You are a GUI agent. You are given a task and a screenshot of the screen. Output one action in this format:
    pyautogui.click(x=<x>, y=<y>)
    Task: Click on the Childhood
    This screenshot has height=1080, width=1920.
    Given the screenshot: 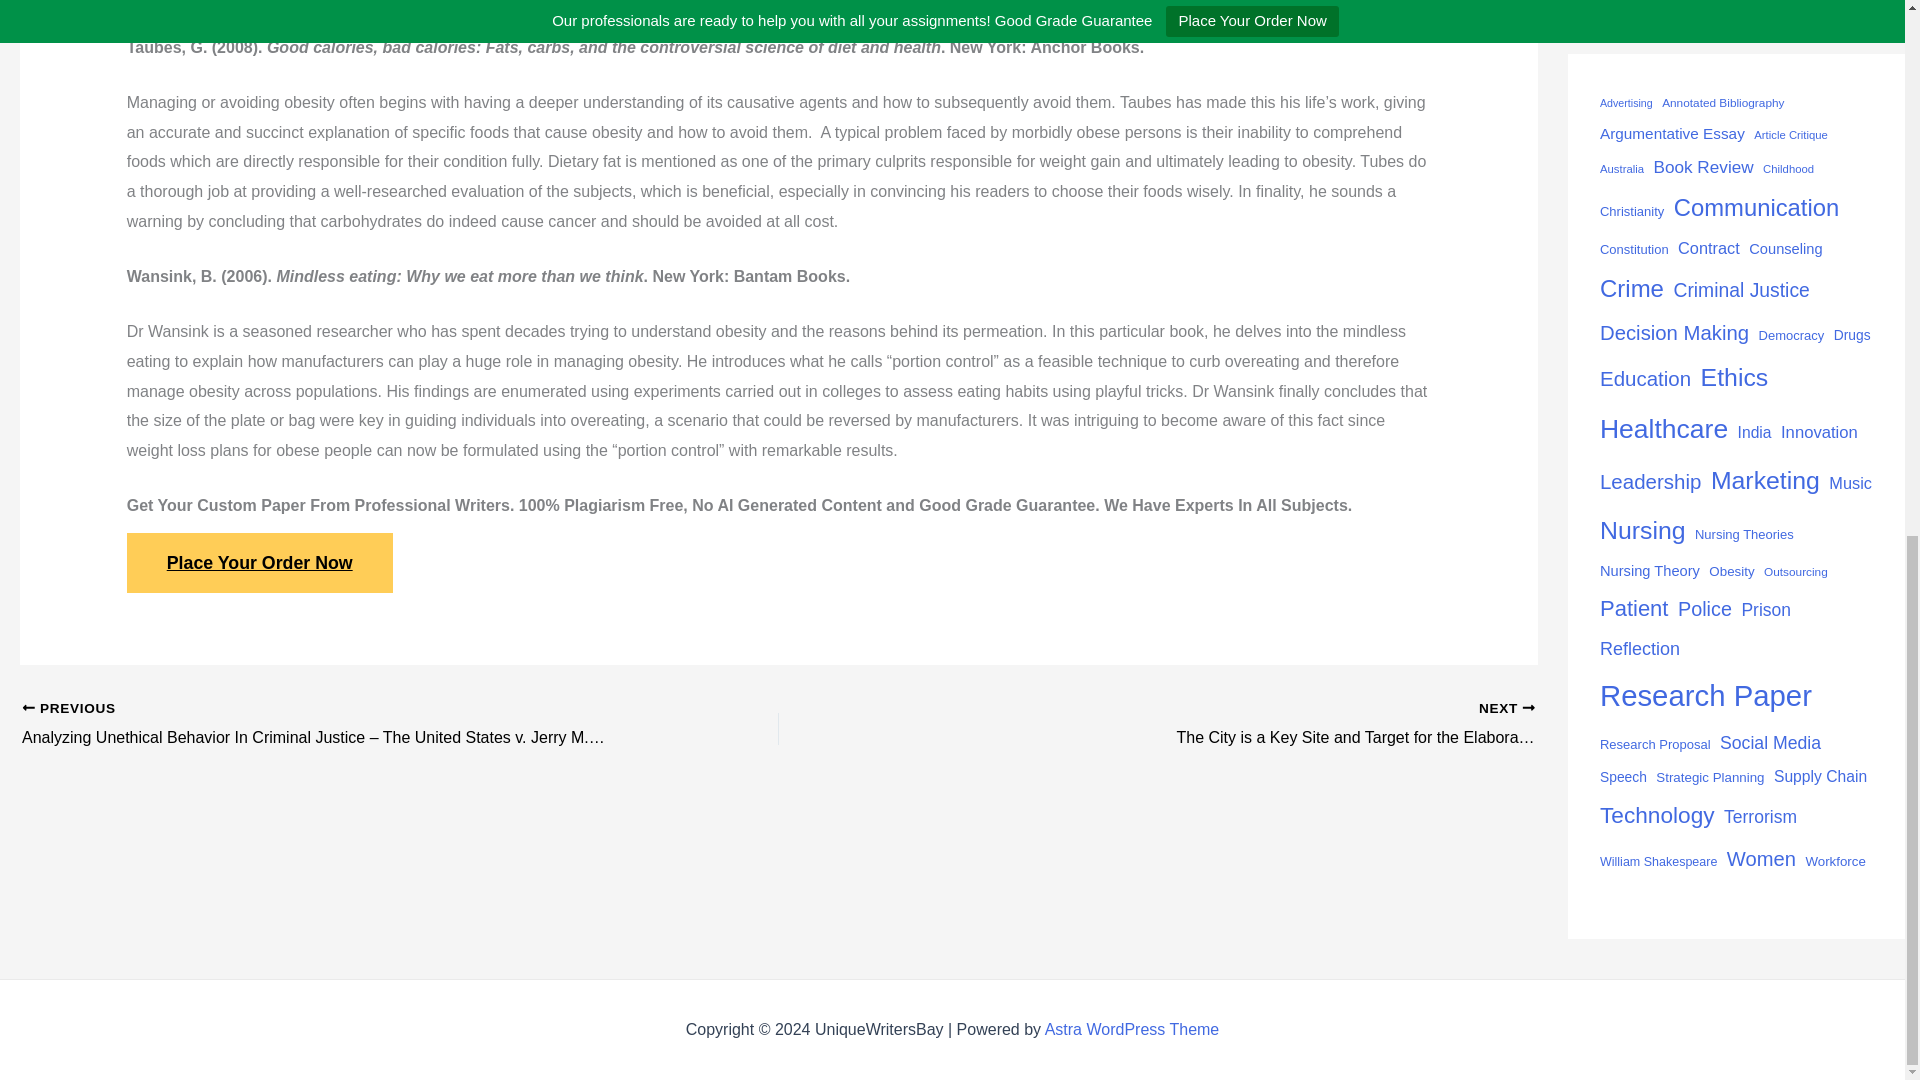 What is the action you would take?
    pyautogui.click(x=1788, y=169)
    